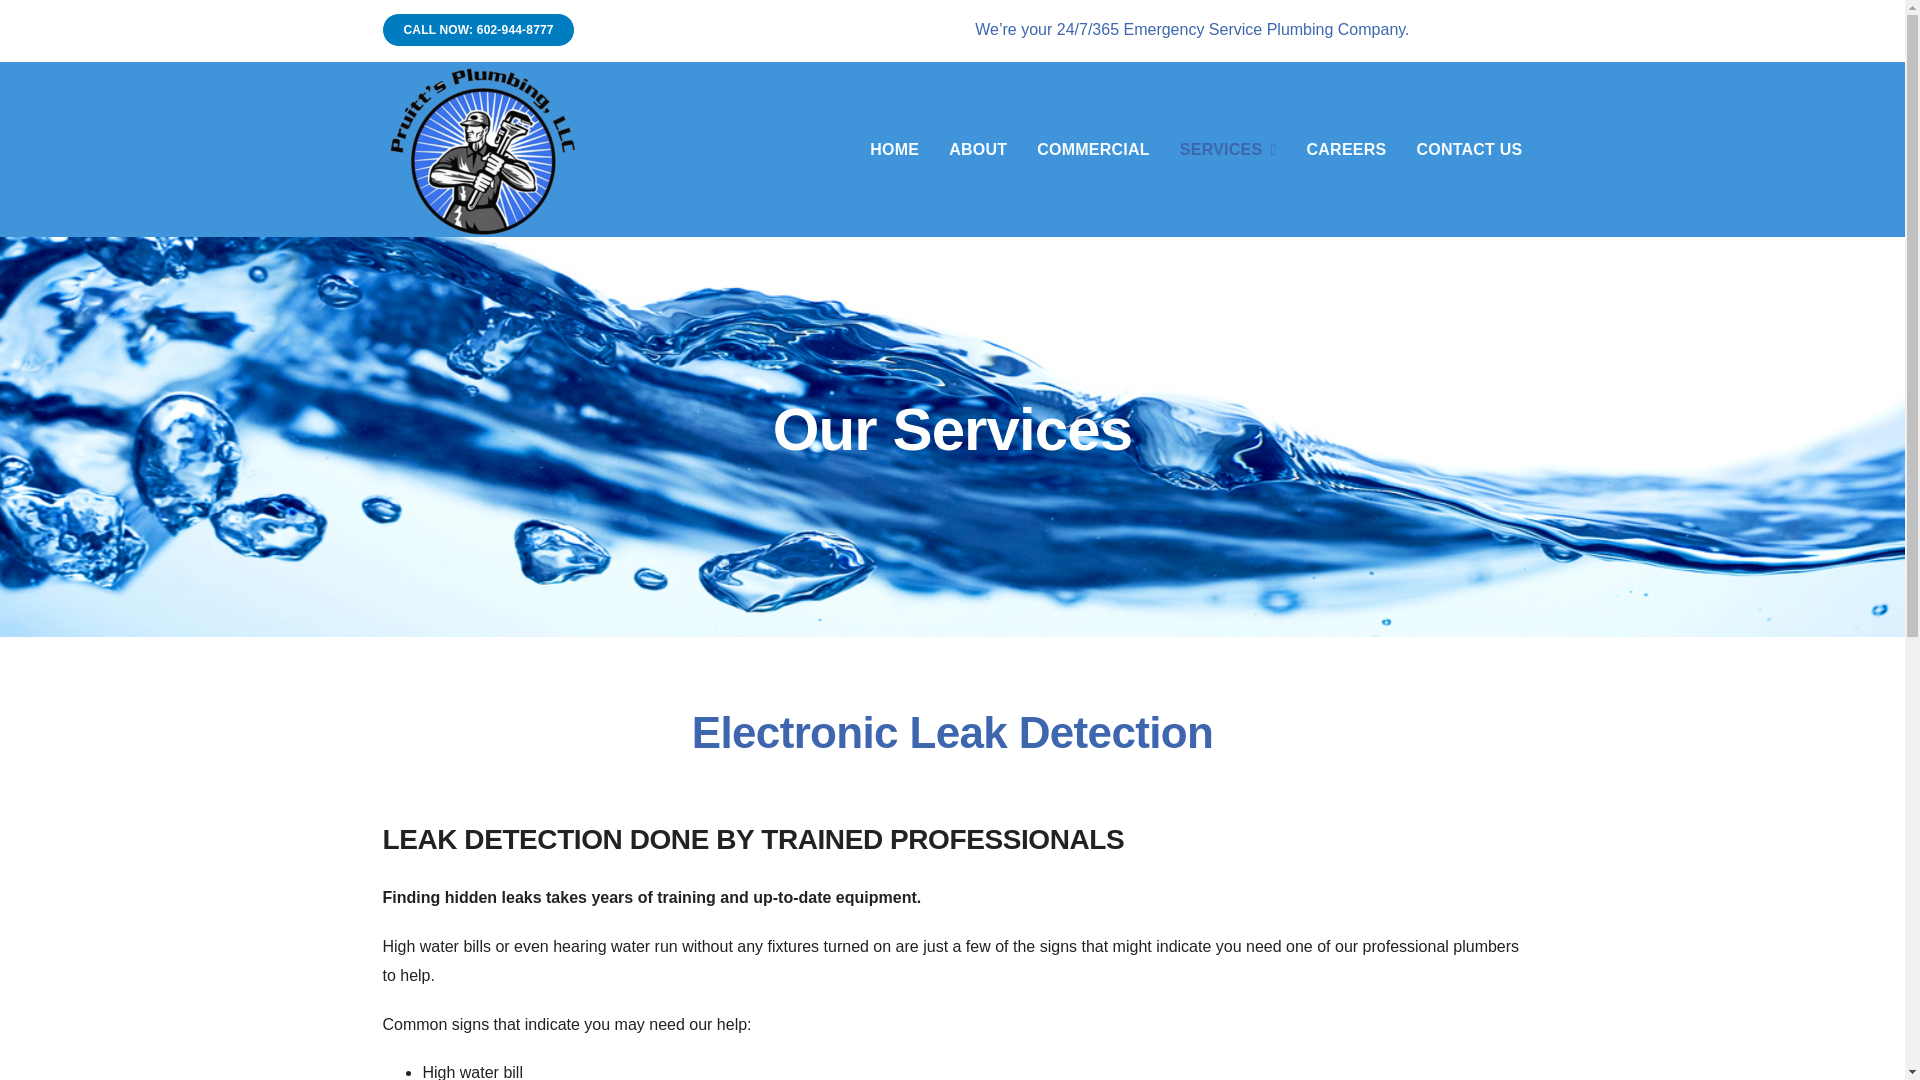 Image resolution: width=1920 pixels, height=1080 pixels. Describe the element at coordinates (478, 30) in the screenshot. I see `CALL NOW: 602-944-8777` at that location.